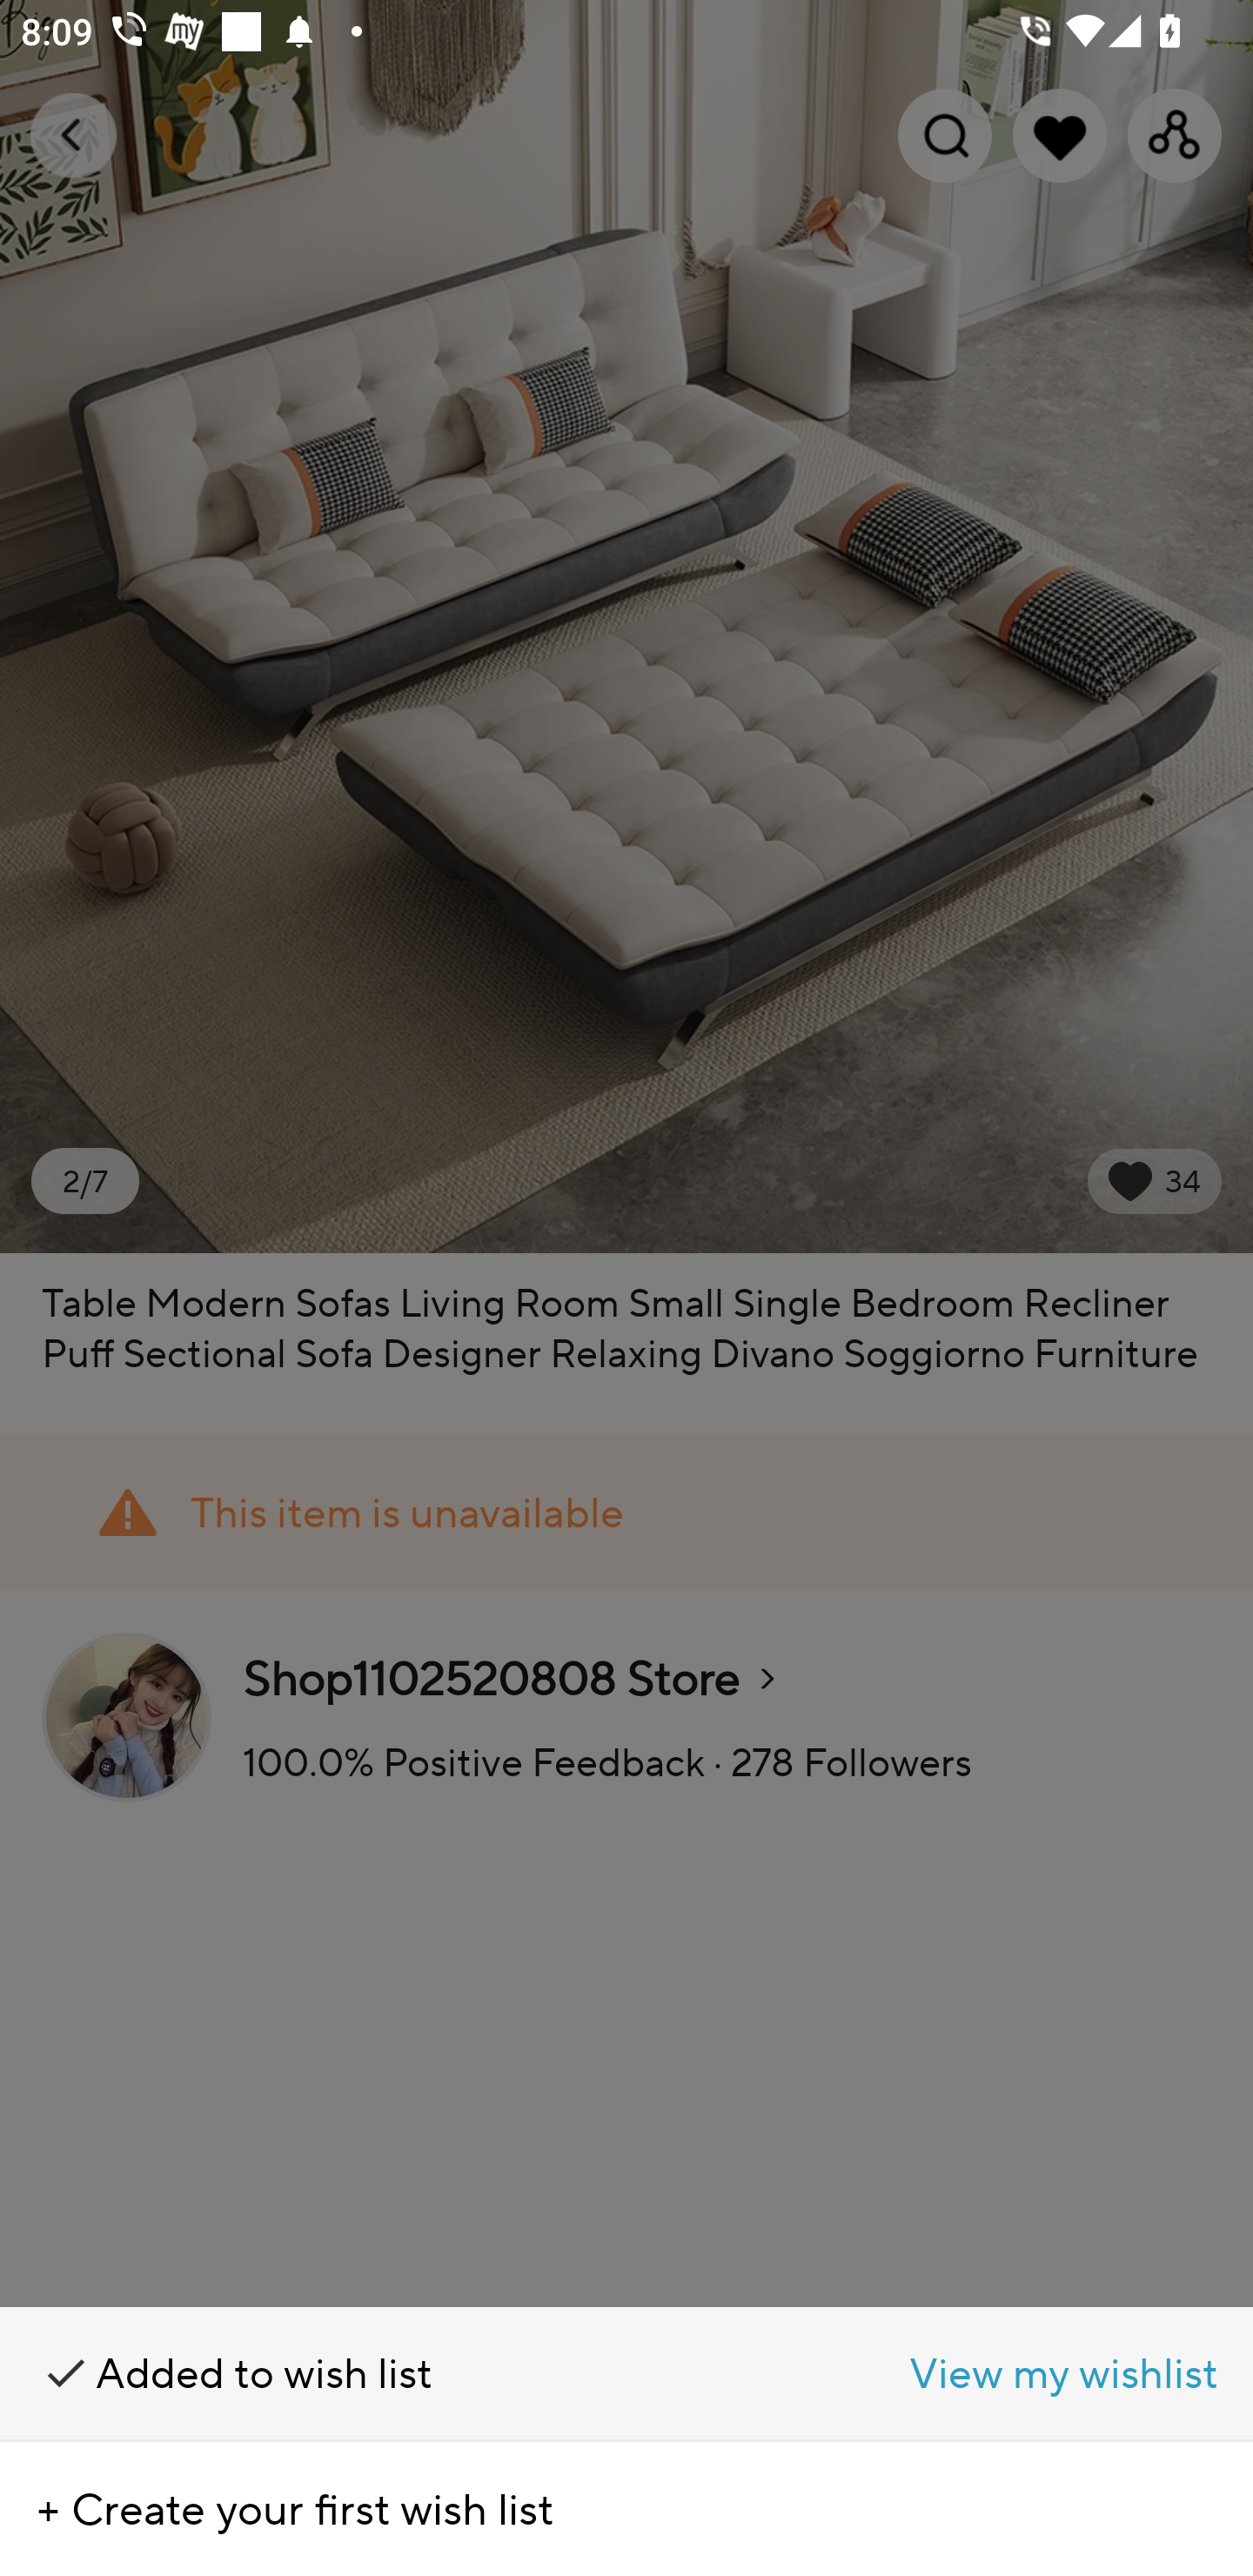  What do you see at coordinates (940, 2374) in the screenshot?
I see `View my wishlist` at bounding box center [940, 2374].